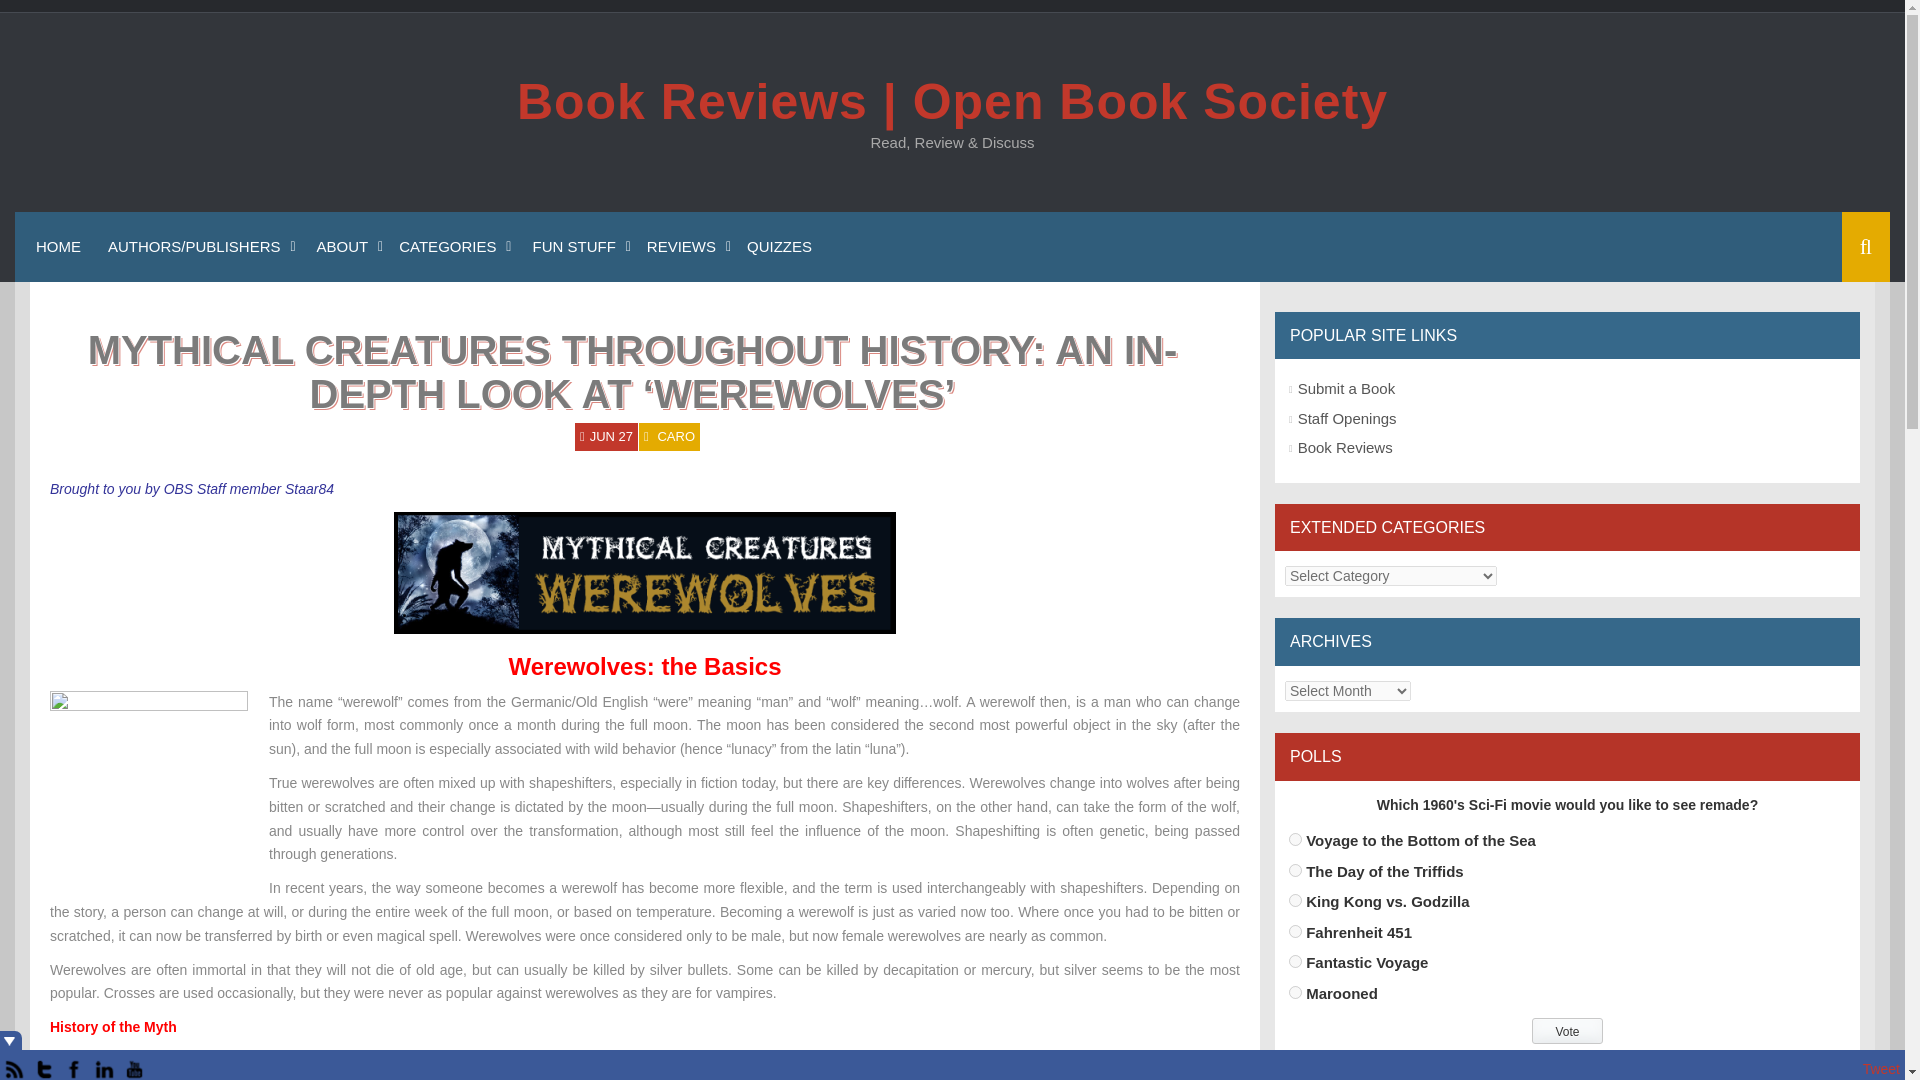 The image size is (1920, 1080). Describe the element at coordinates (56, 246) in the screenshot. I see `HOME` at that location.